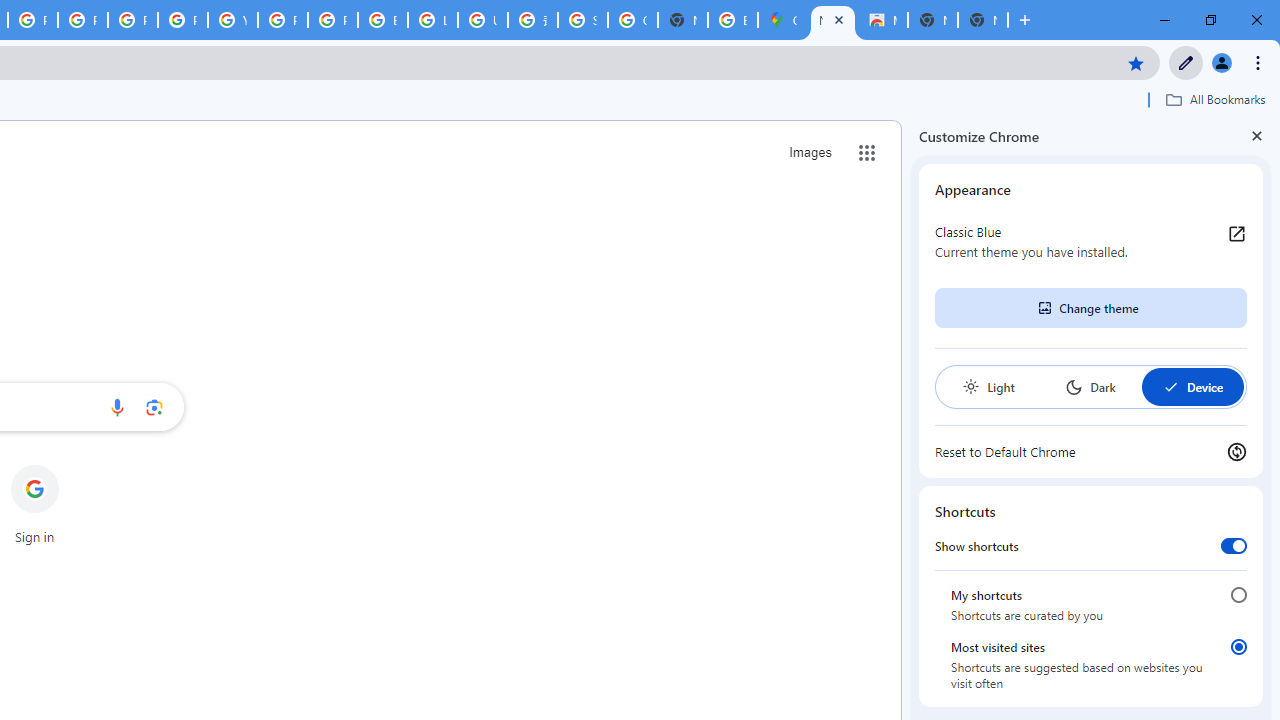  I want to click on New Tab, so click(832, 20).